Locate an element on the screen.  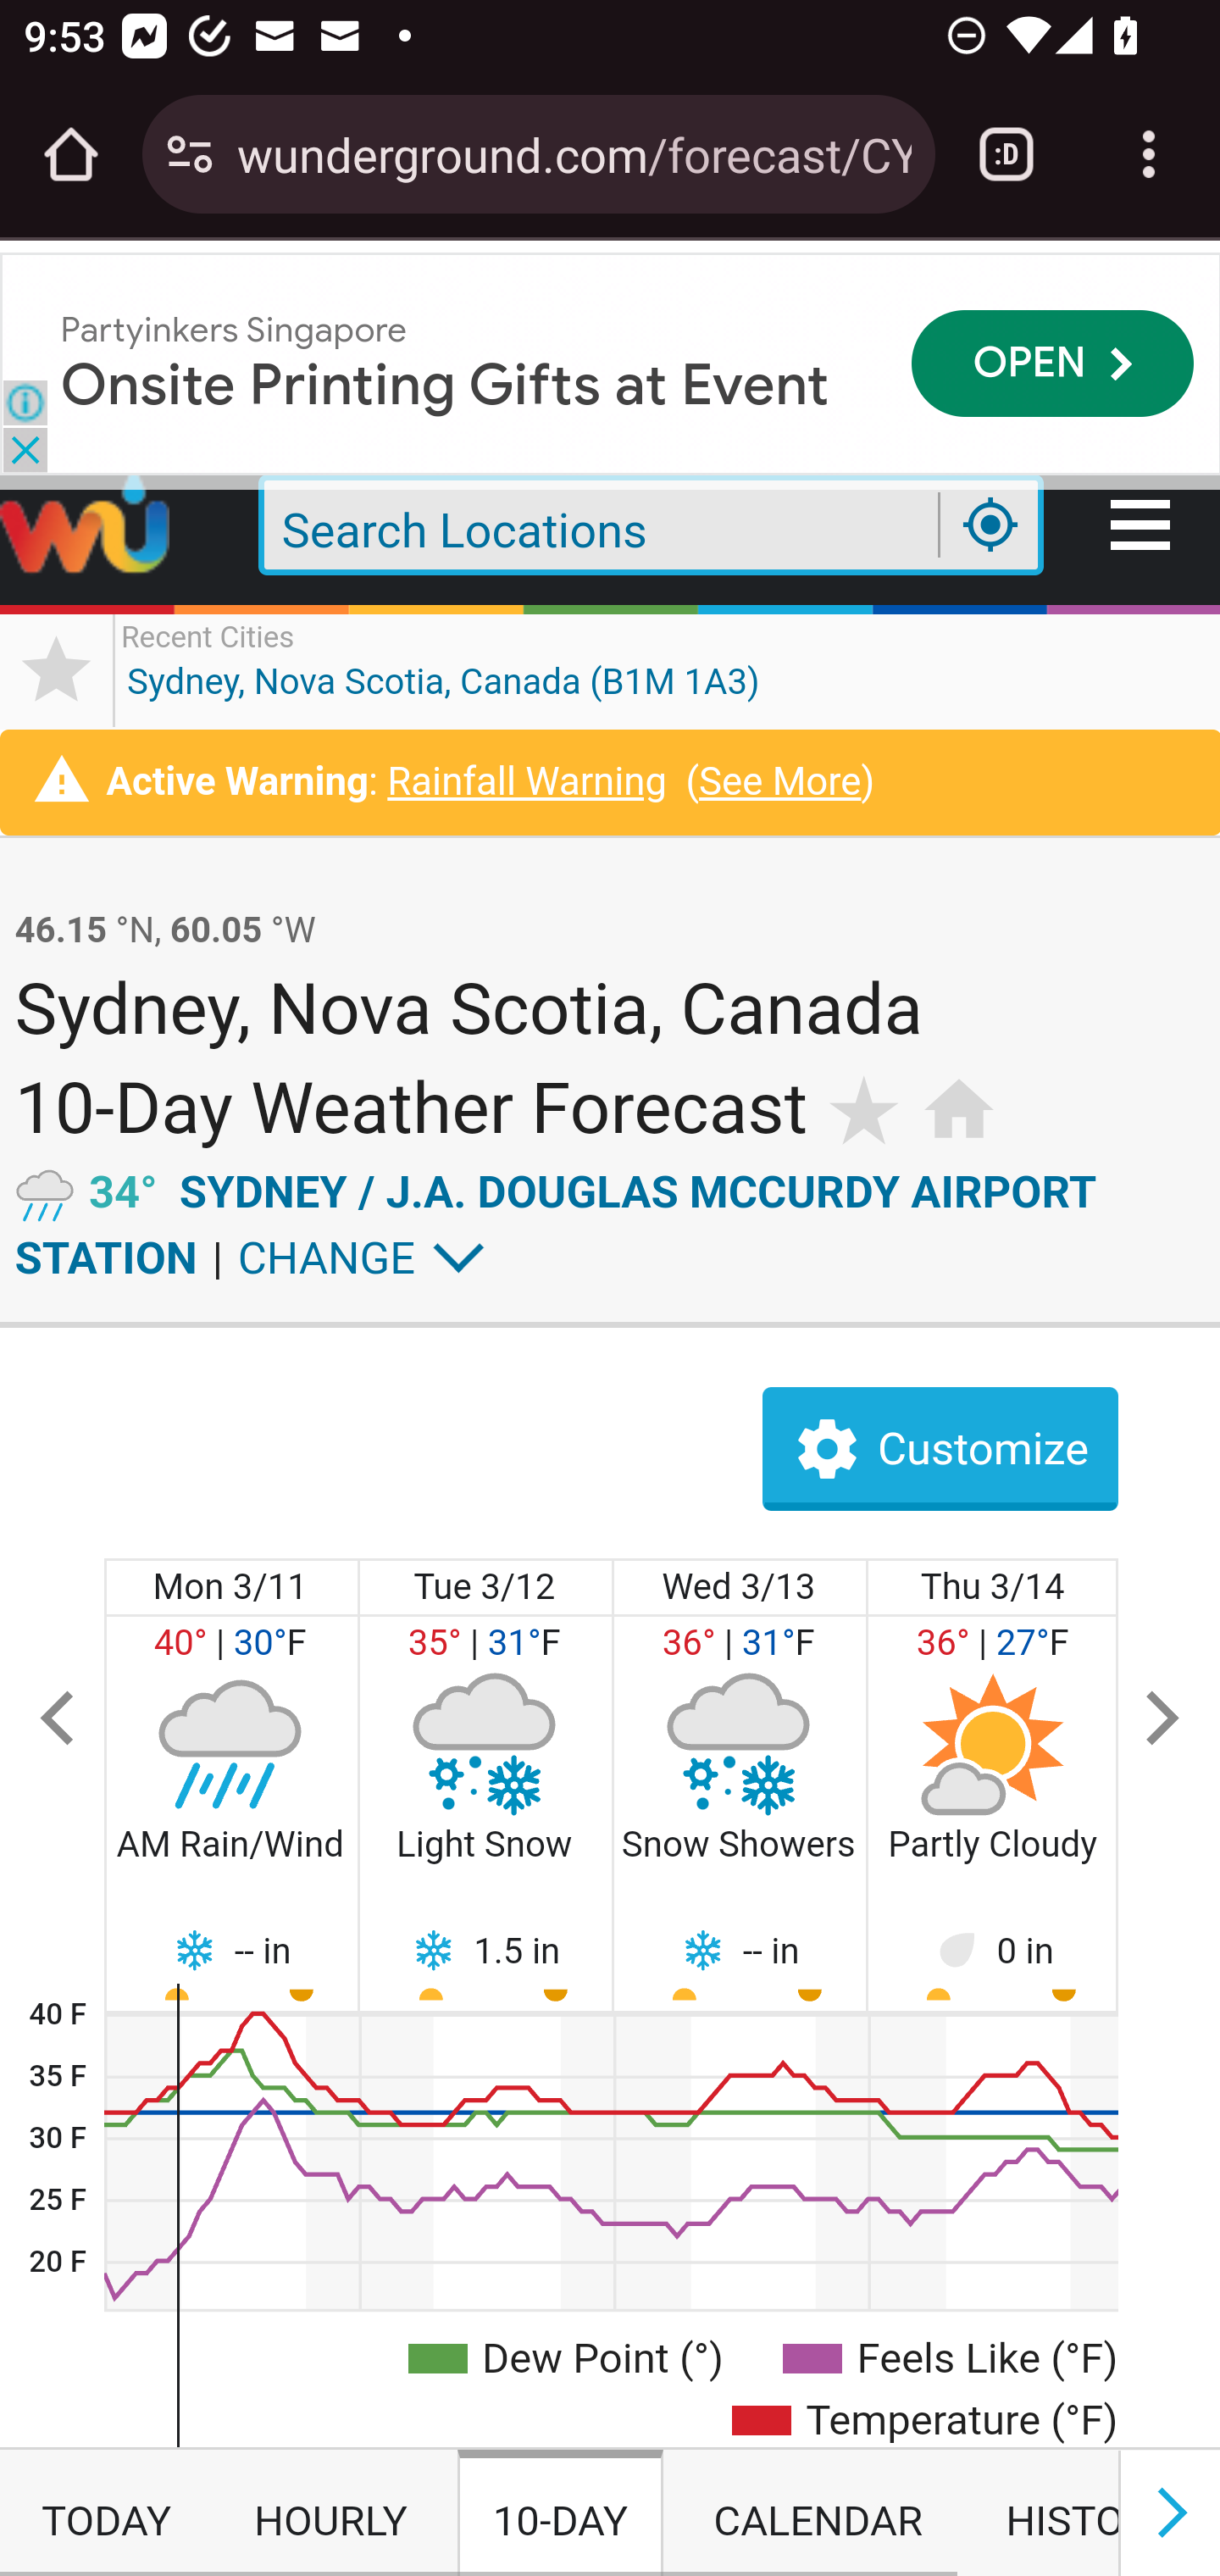
Switch or close tabs is located at coordinates (1006, 154).